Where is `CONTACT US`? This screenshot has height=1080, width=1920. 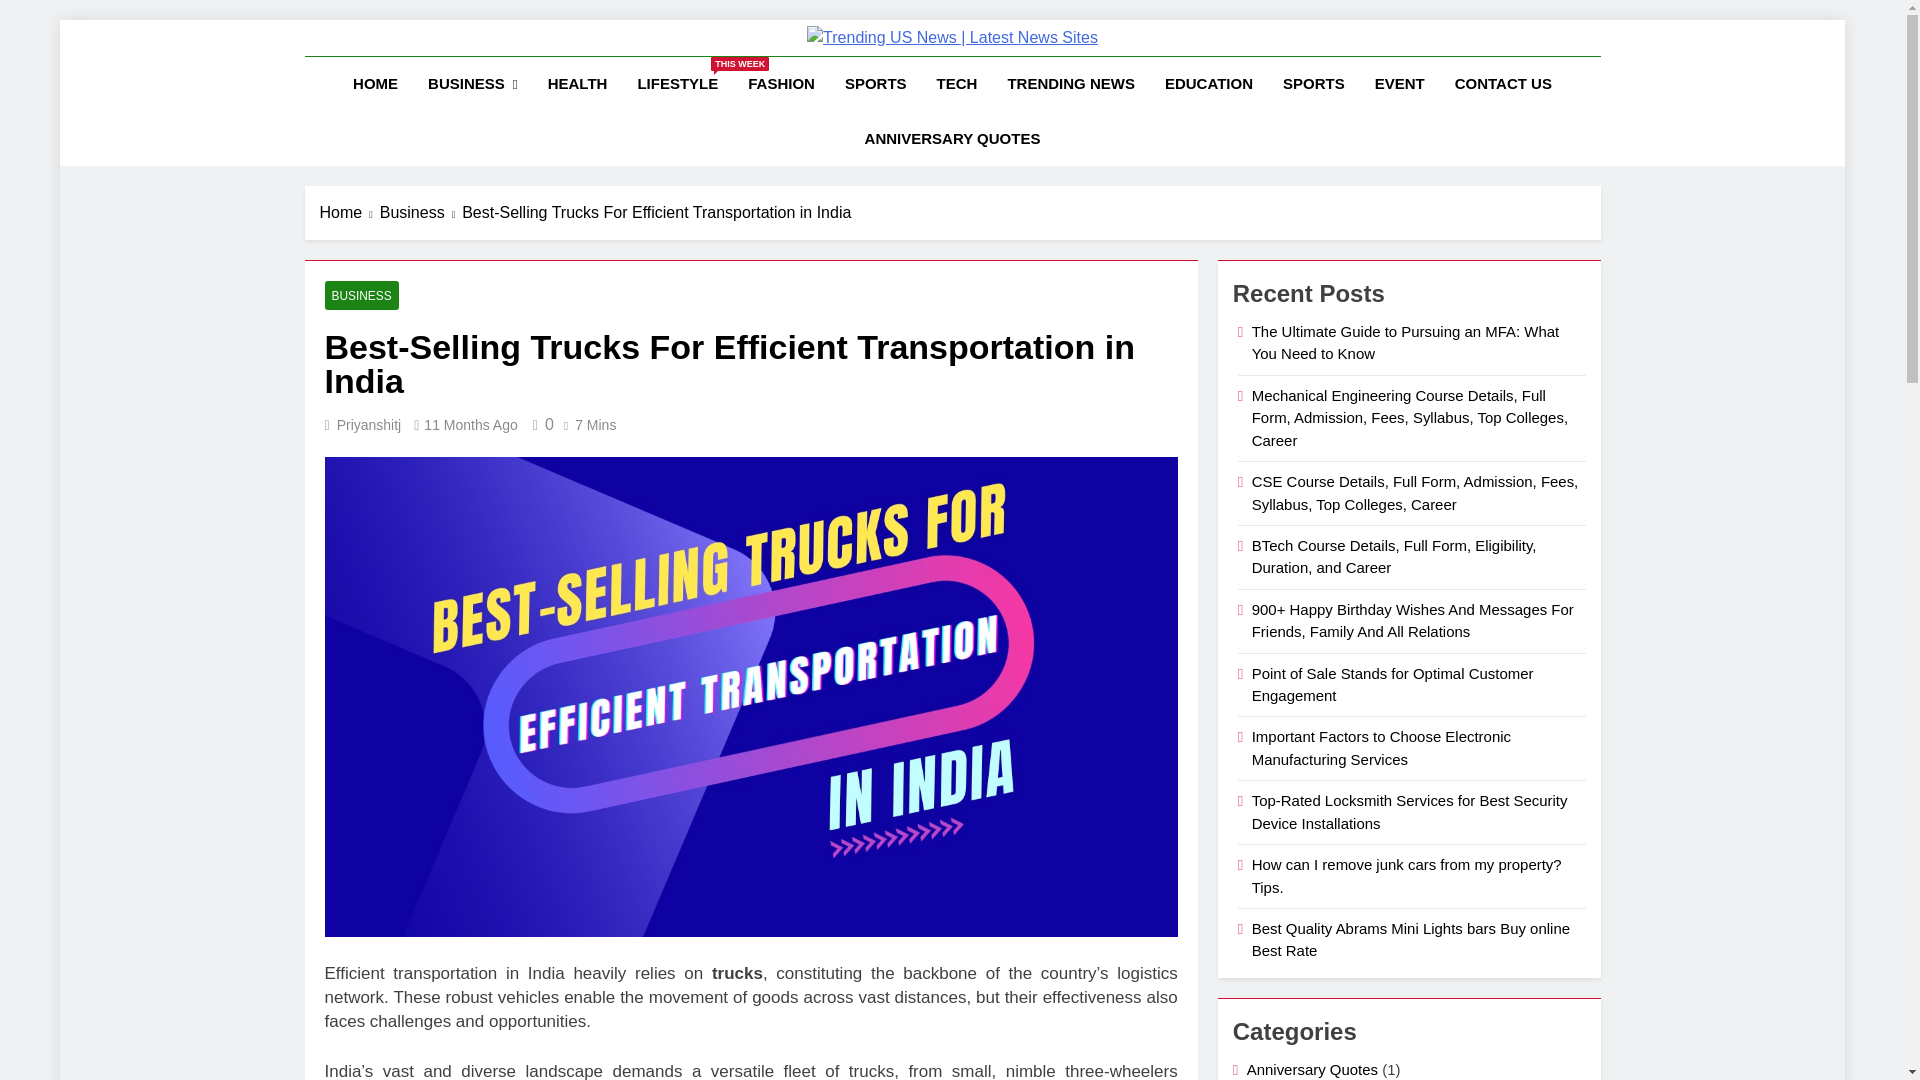
CONTACT US is located at coordinates (1503, 84).